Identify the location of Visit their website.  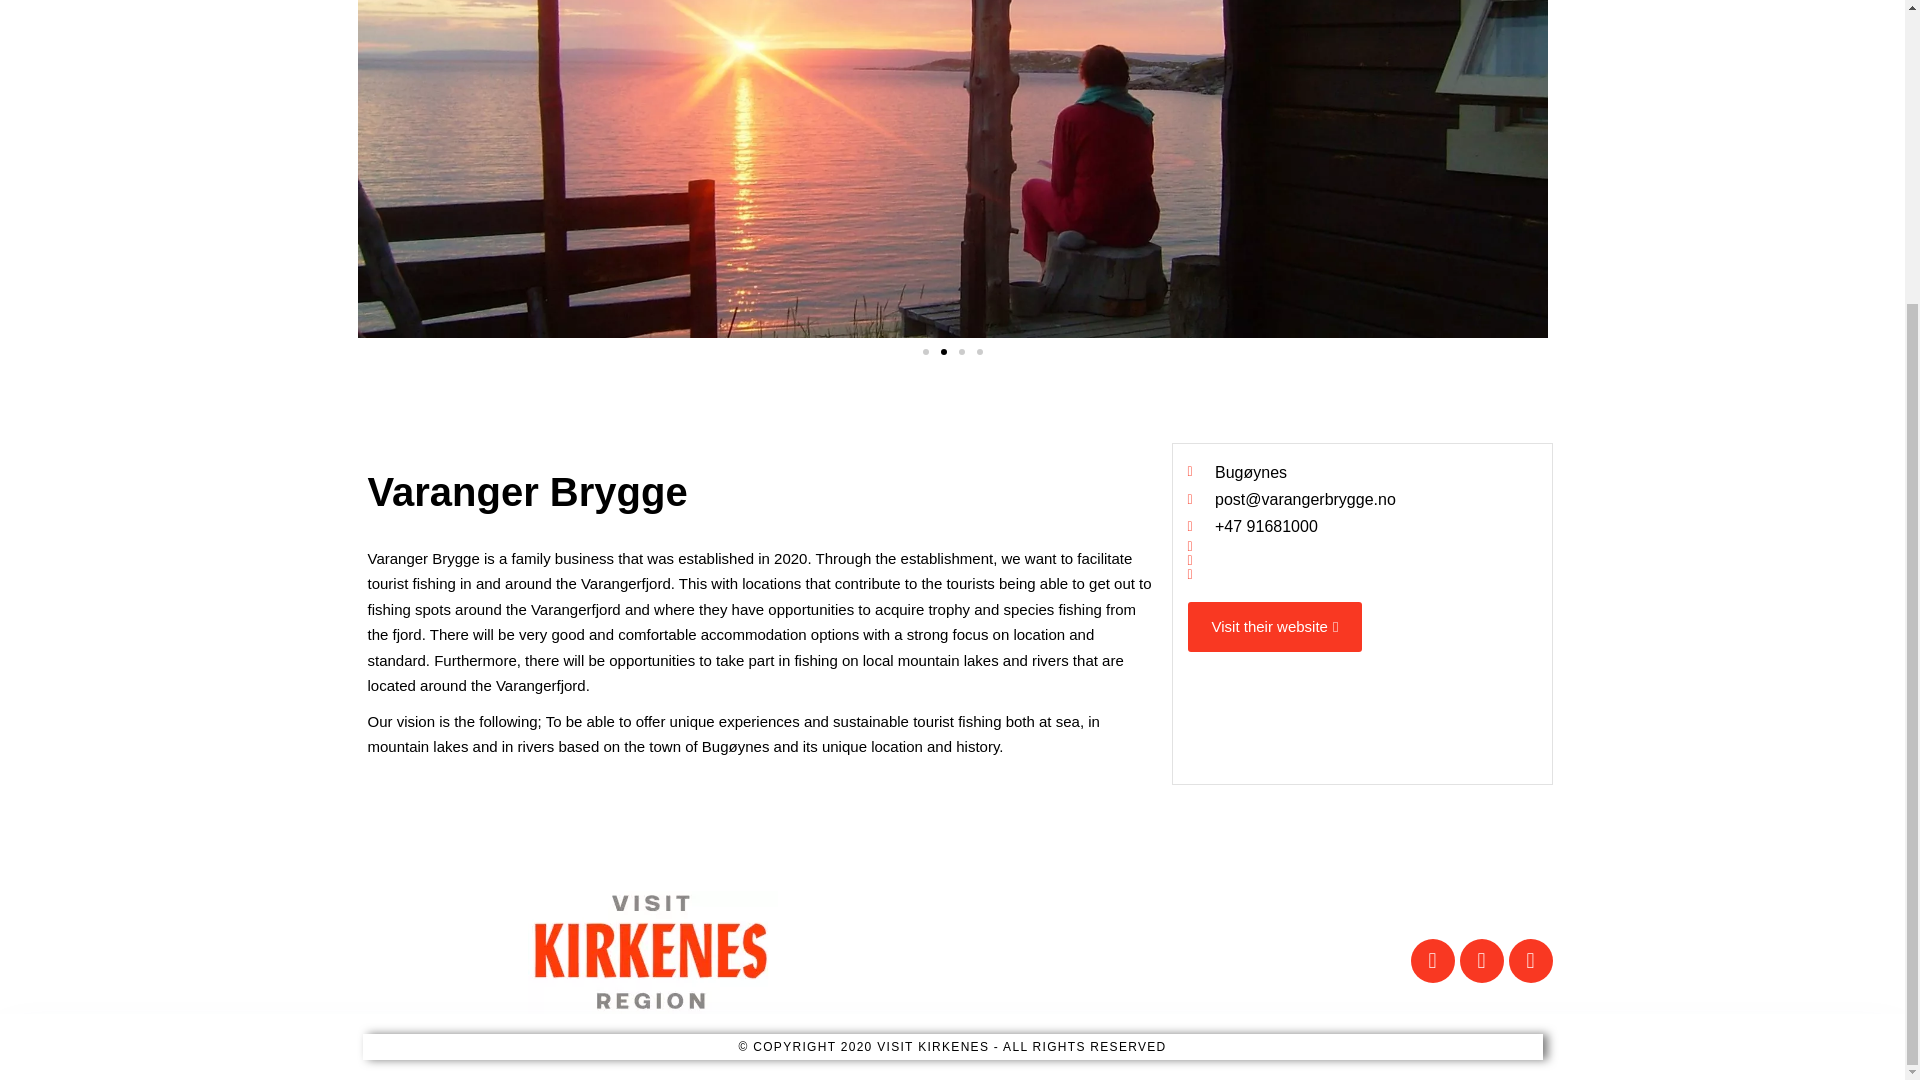
(1276, 626).